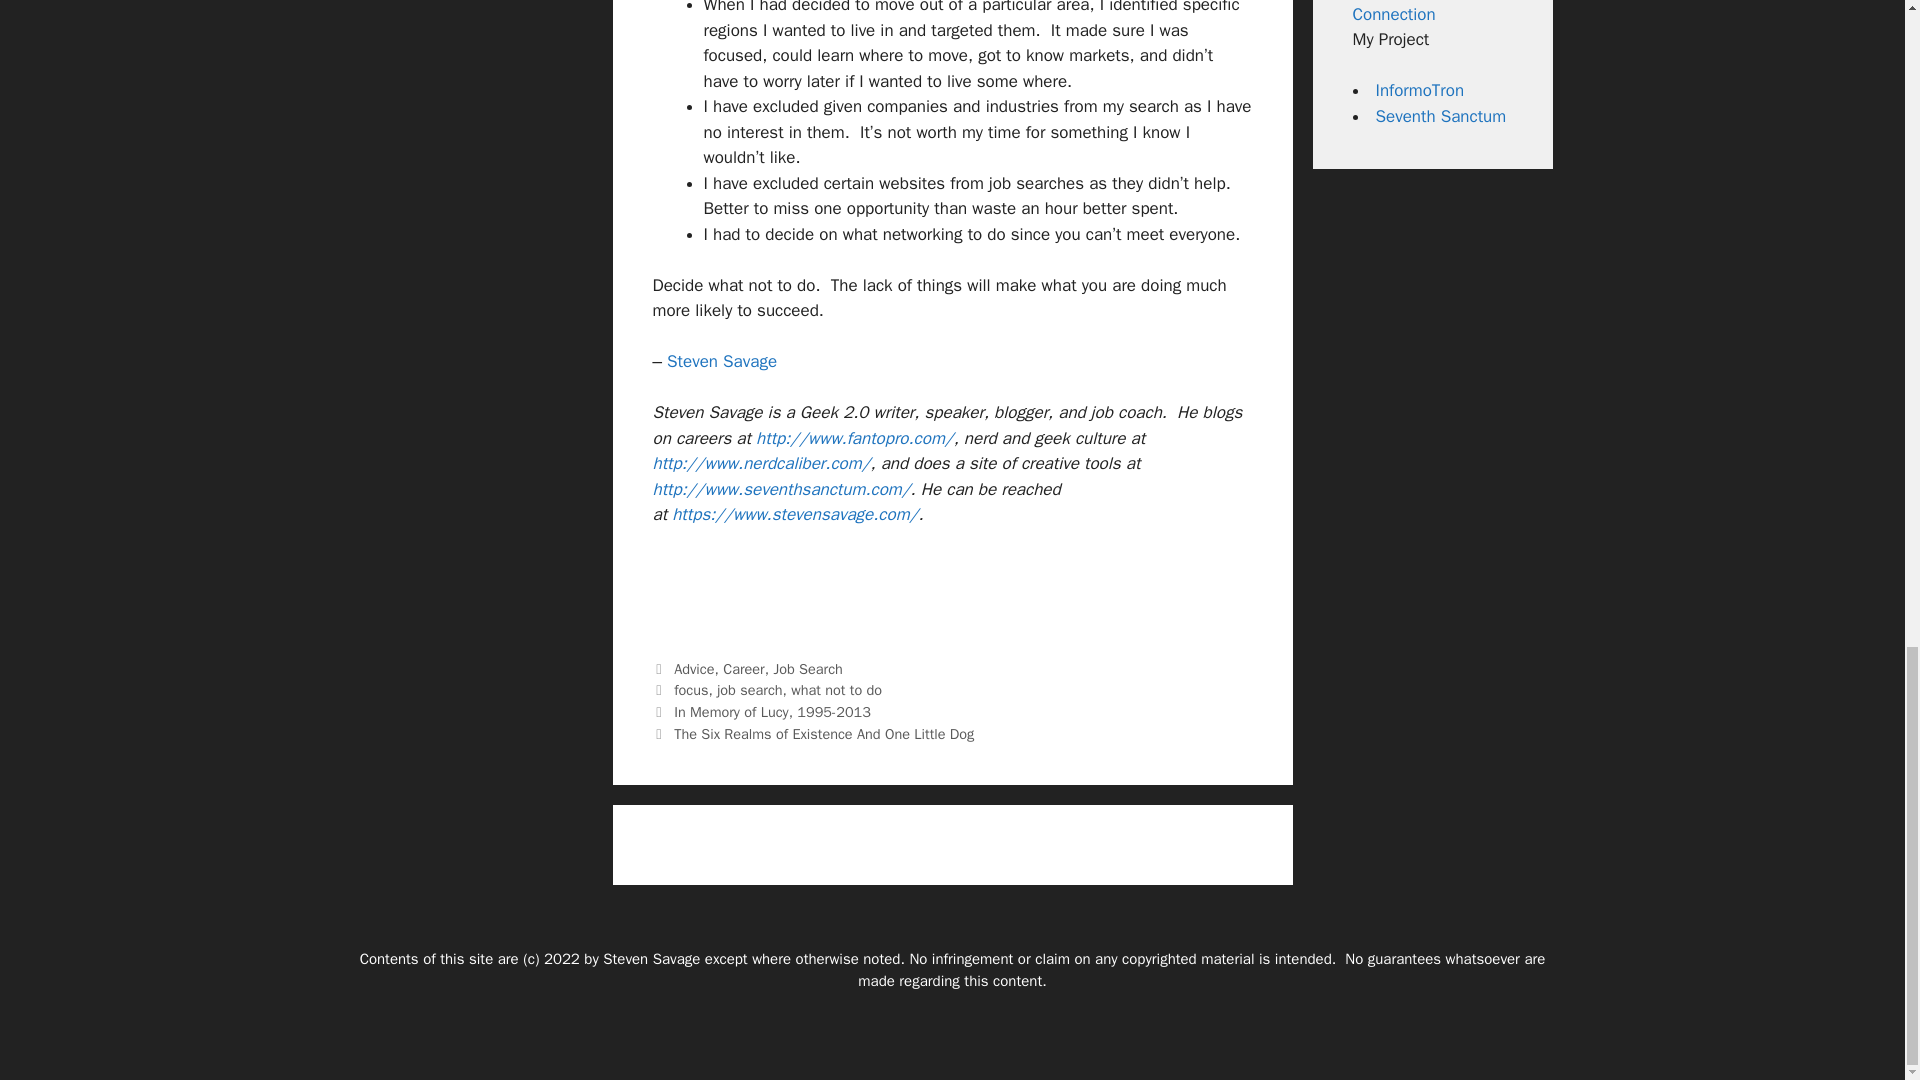 The width and height of the screenshot is (1920, 1080). What do you see at coordinates (744, 668) in the screenshot?
I see `Career` at bounding box center [744, 668].